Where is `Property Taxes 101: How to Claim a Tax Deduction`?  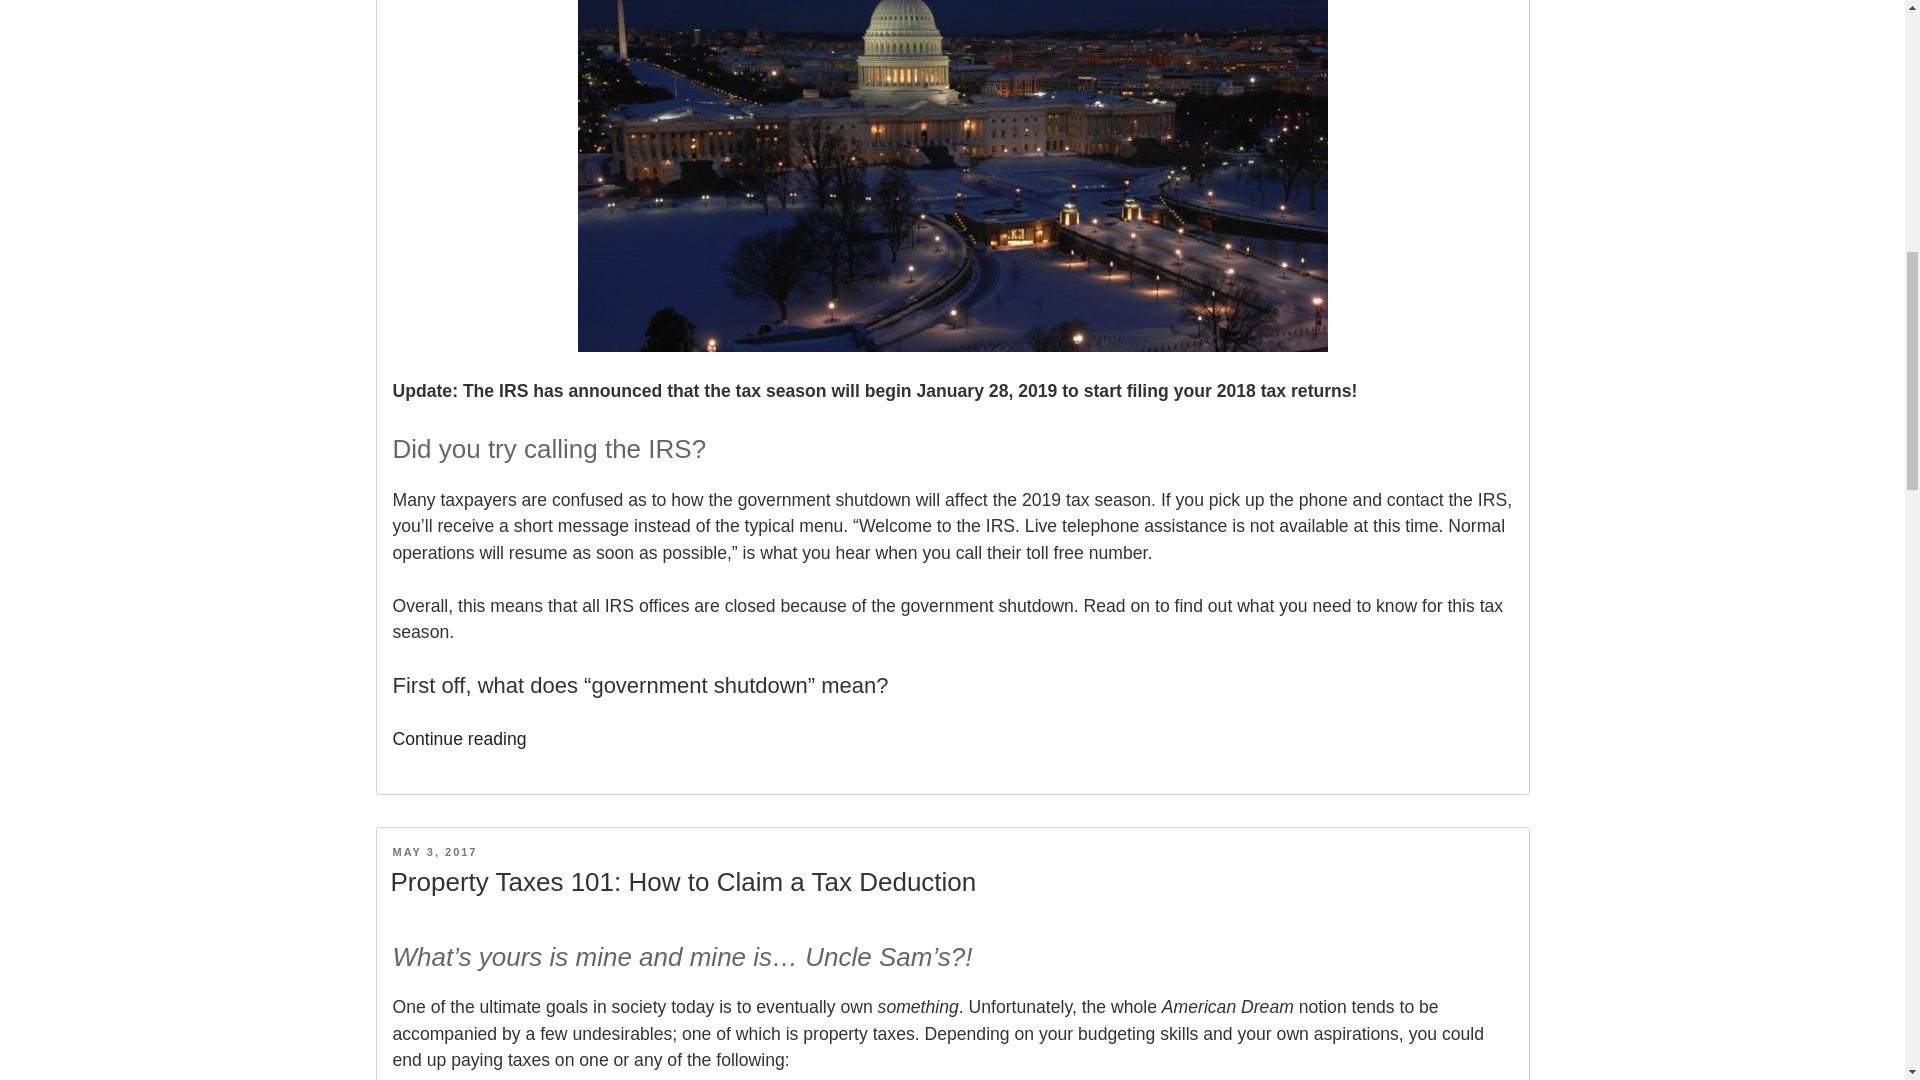
Property Taxes 101: How to Claim a Tax Deduction is located at coordinates (682, 882).